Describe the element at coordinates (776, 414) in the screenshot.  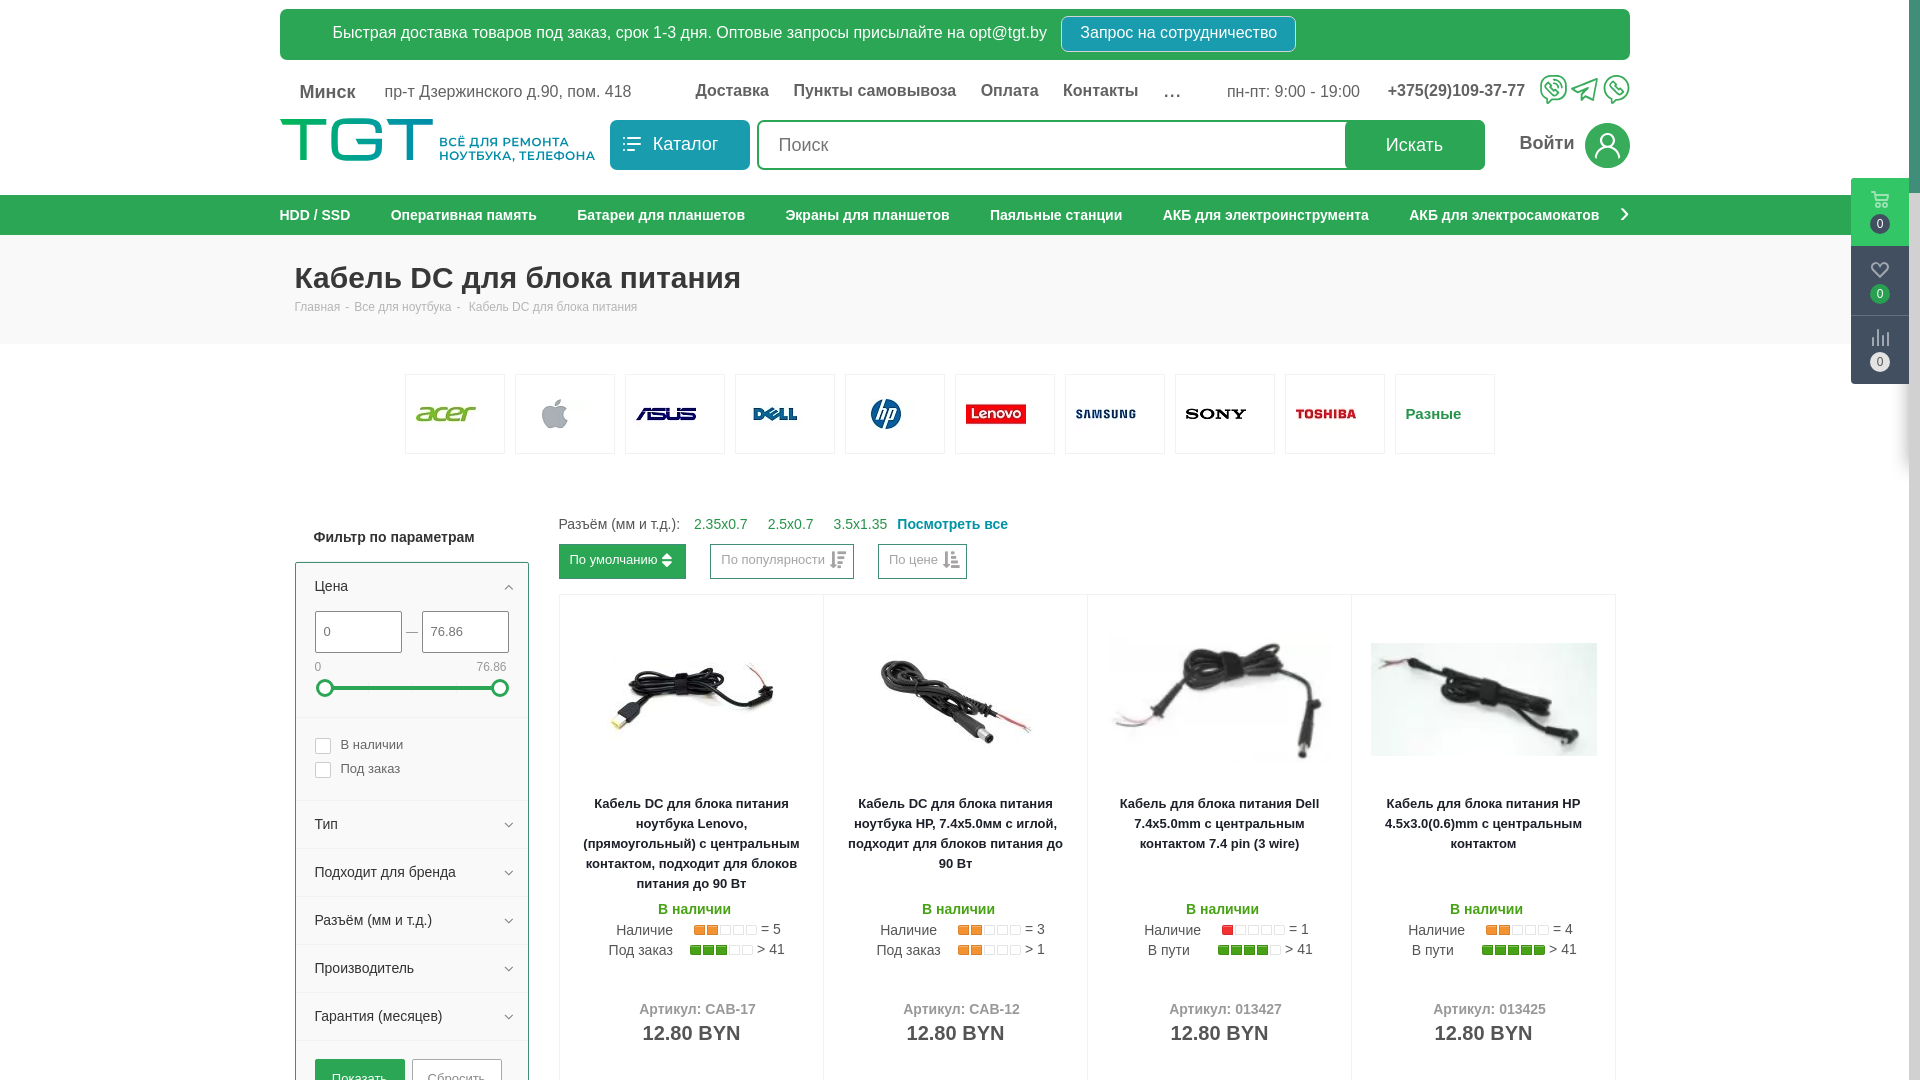
I see `Dell` at that location.